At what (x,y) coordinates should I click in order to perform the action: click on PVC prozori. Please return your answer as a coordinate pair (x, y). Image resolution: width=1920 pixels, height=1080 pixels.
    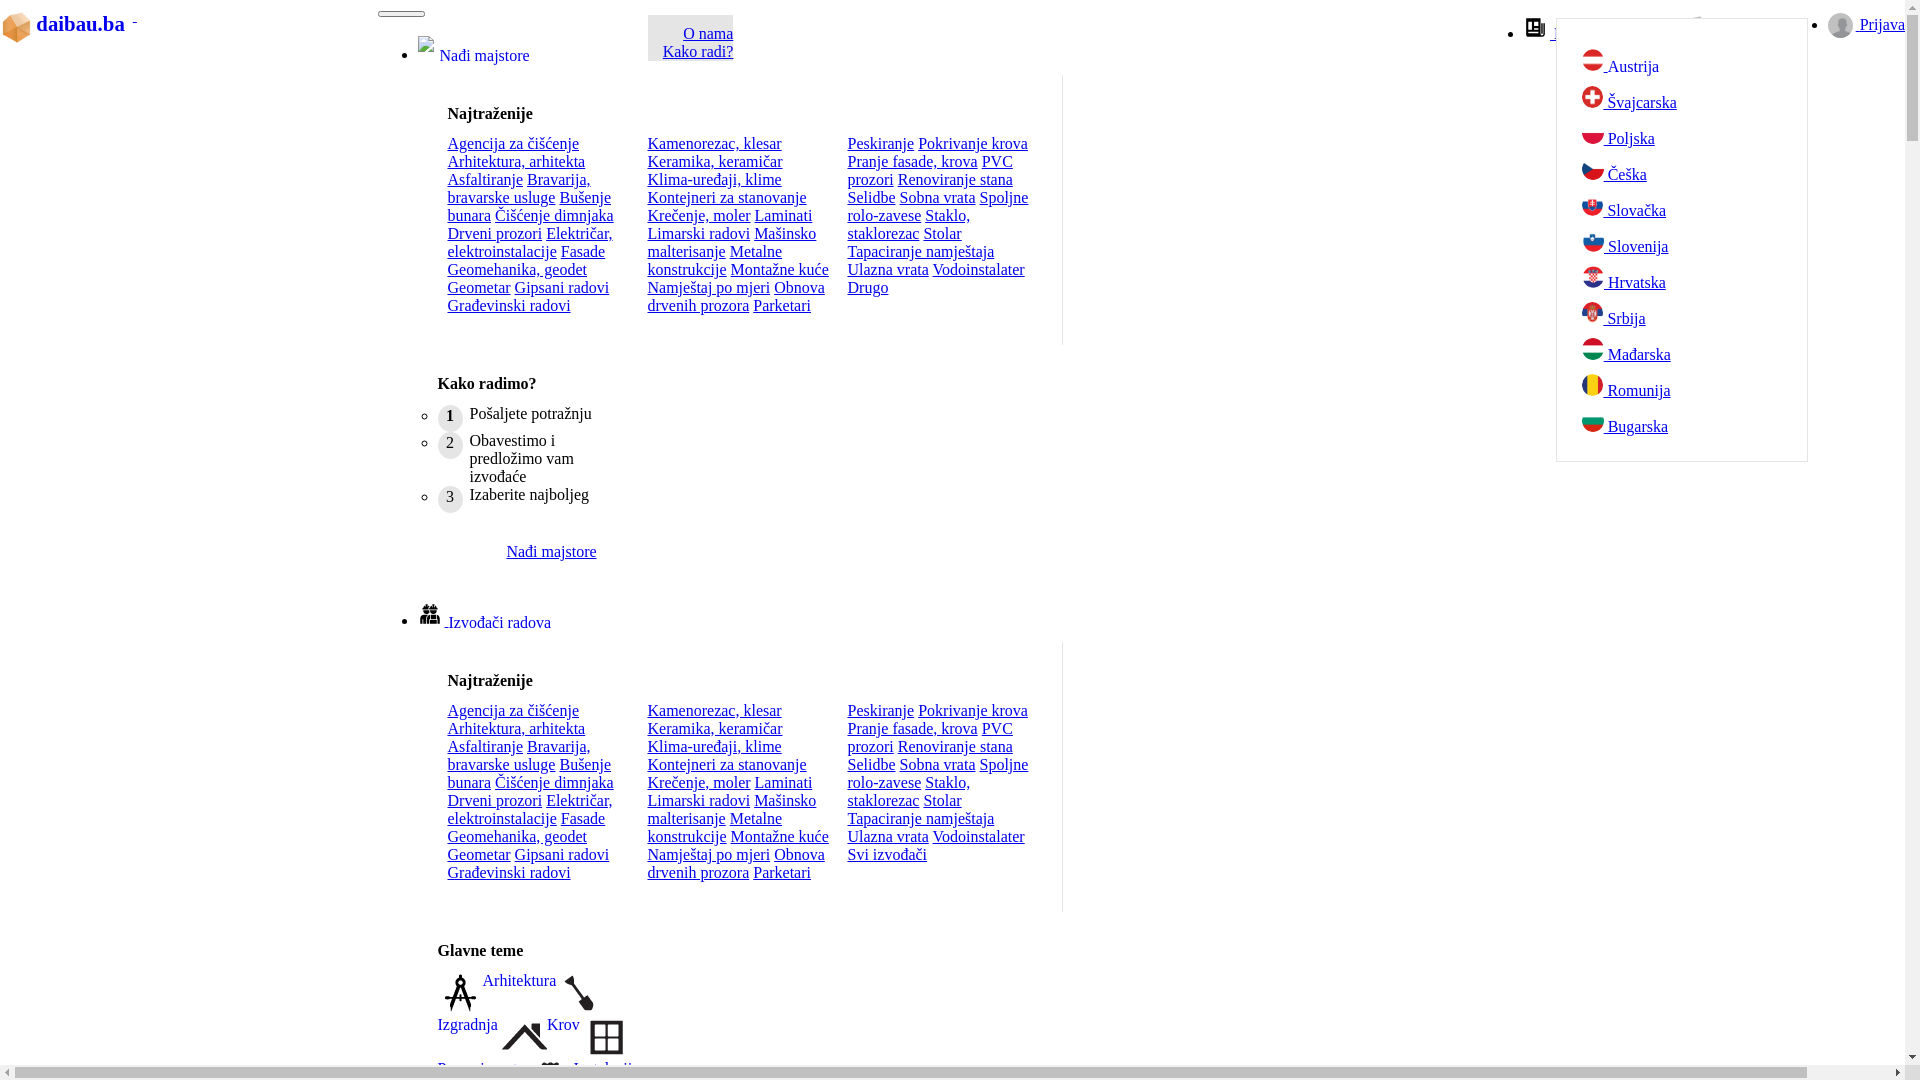
    Looking at the image, I should click on (930, 738).